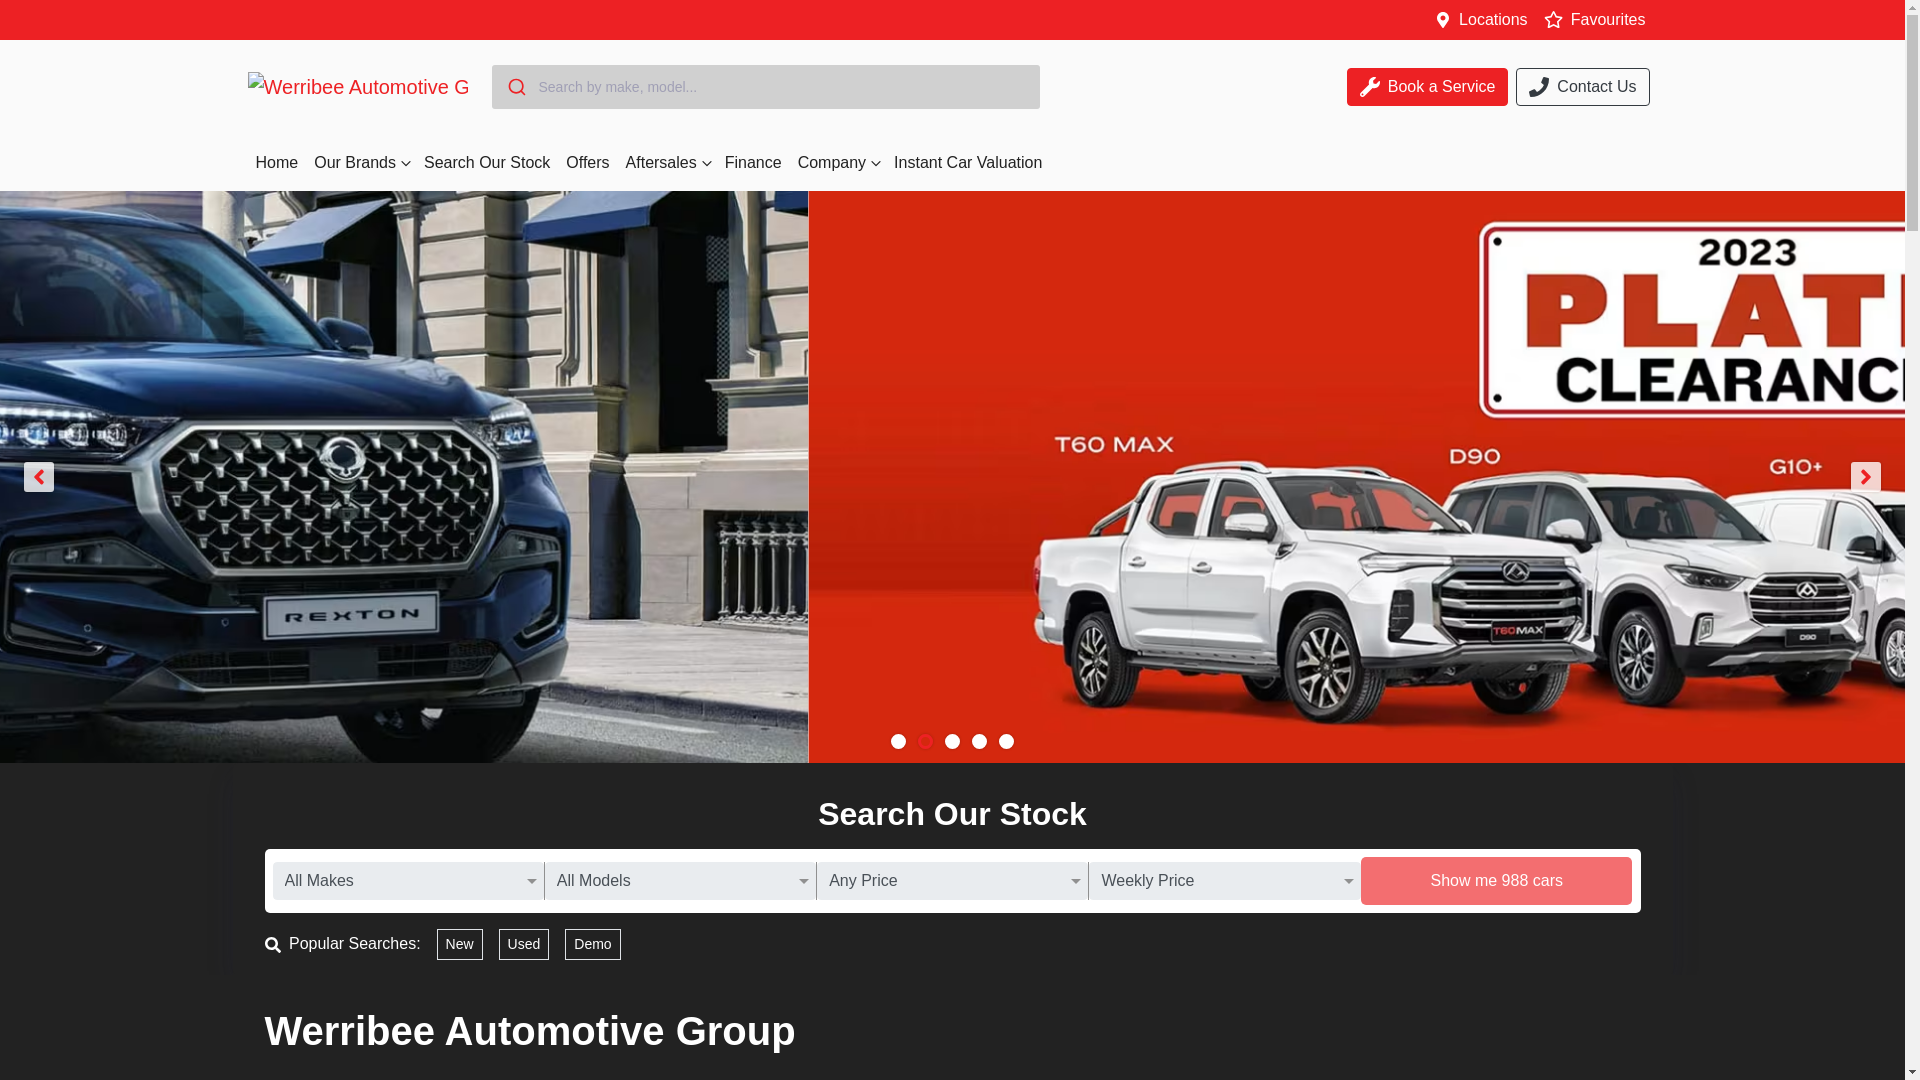 This screenshot has width=1920, height=1080. I want to click on Aftersales, so click(667, 162).